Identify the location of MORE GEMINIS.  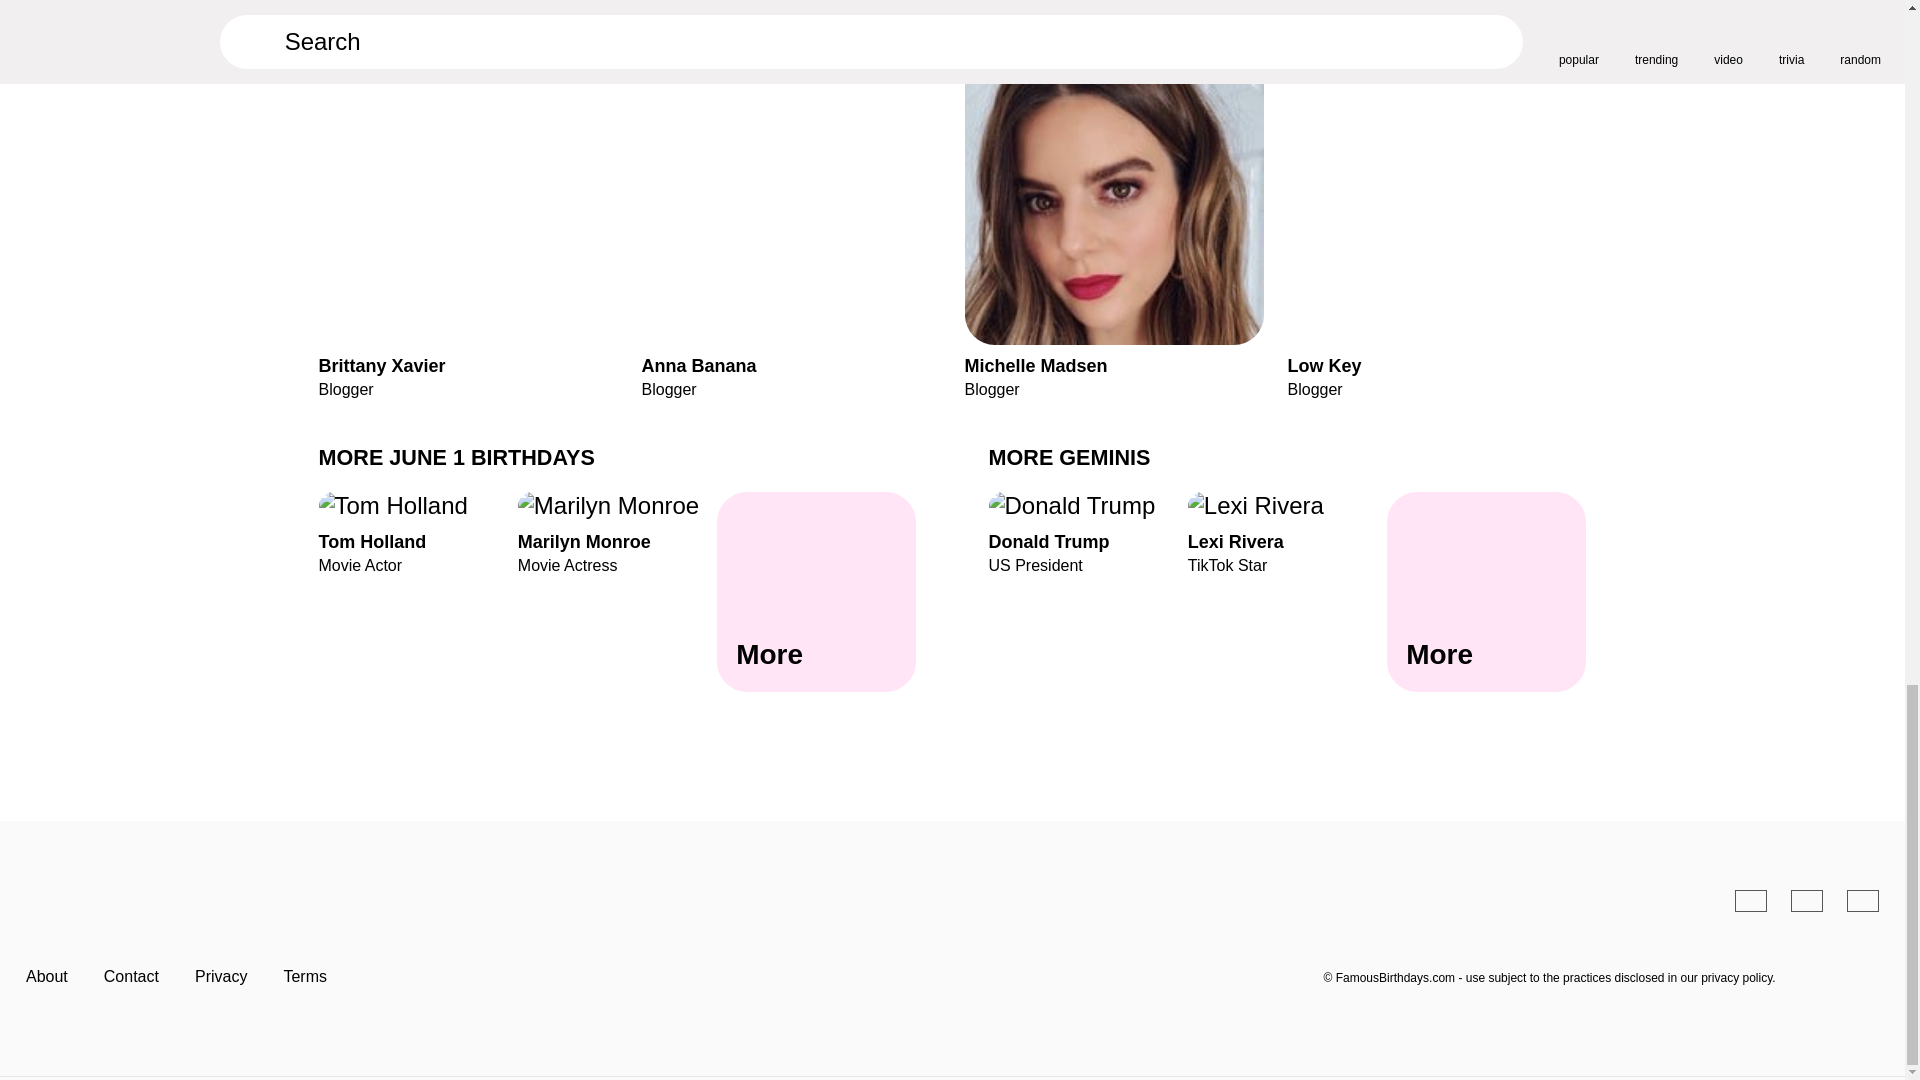
(1069, 456).